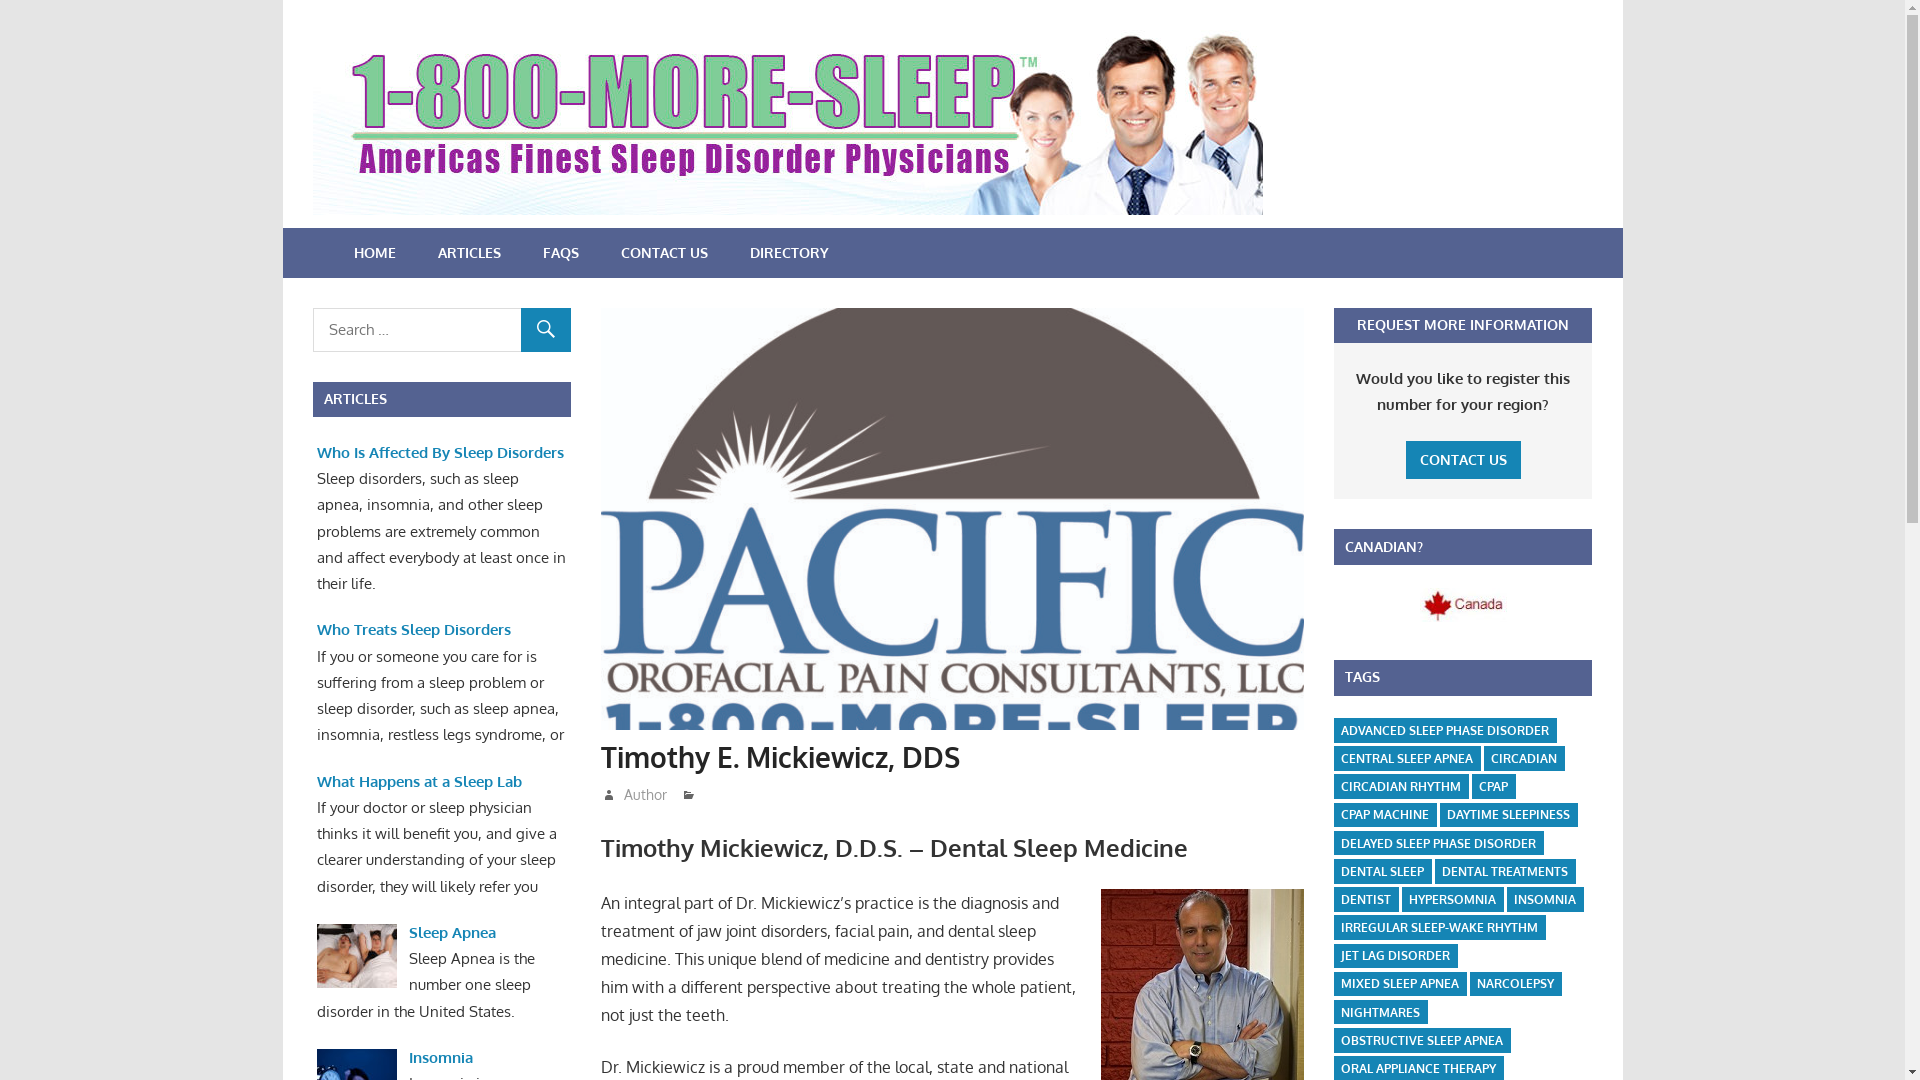  What do you see at coordinates (1452, 900) in the screenshot?
I see `HYPERSOMNIA` at bounding box center [1452, 900].